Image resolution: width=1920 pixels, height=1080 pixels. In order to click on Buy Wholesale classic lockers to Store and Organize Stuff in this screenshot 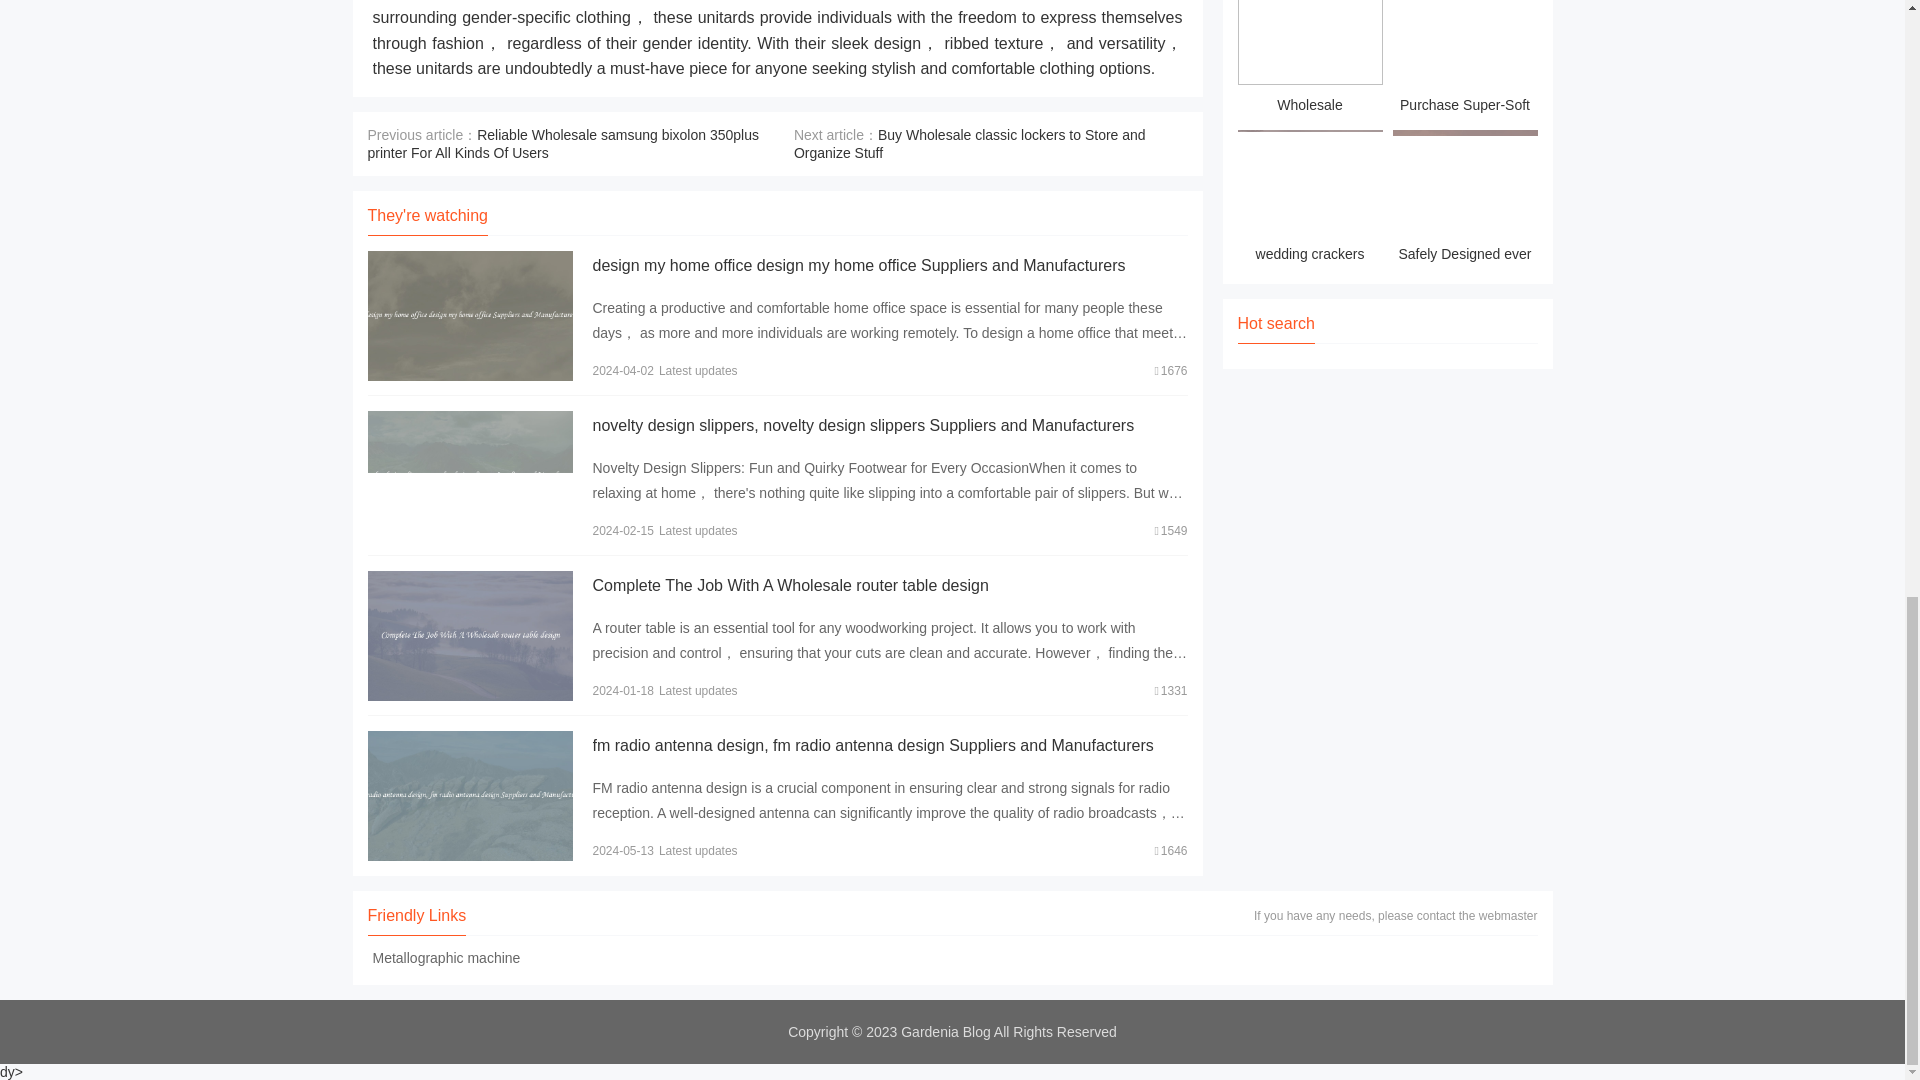, I will do `click(970, 144)`.